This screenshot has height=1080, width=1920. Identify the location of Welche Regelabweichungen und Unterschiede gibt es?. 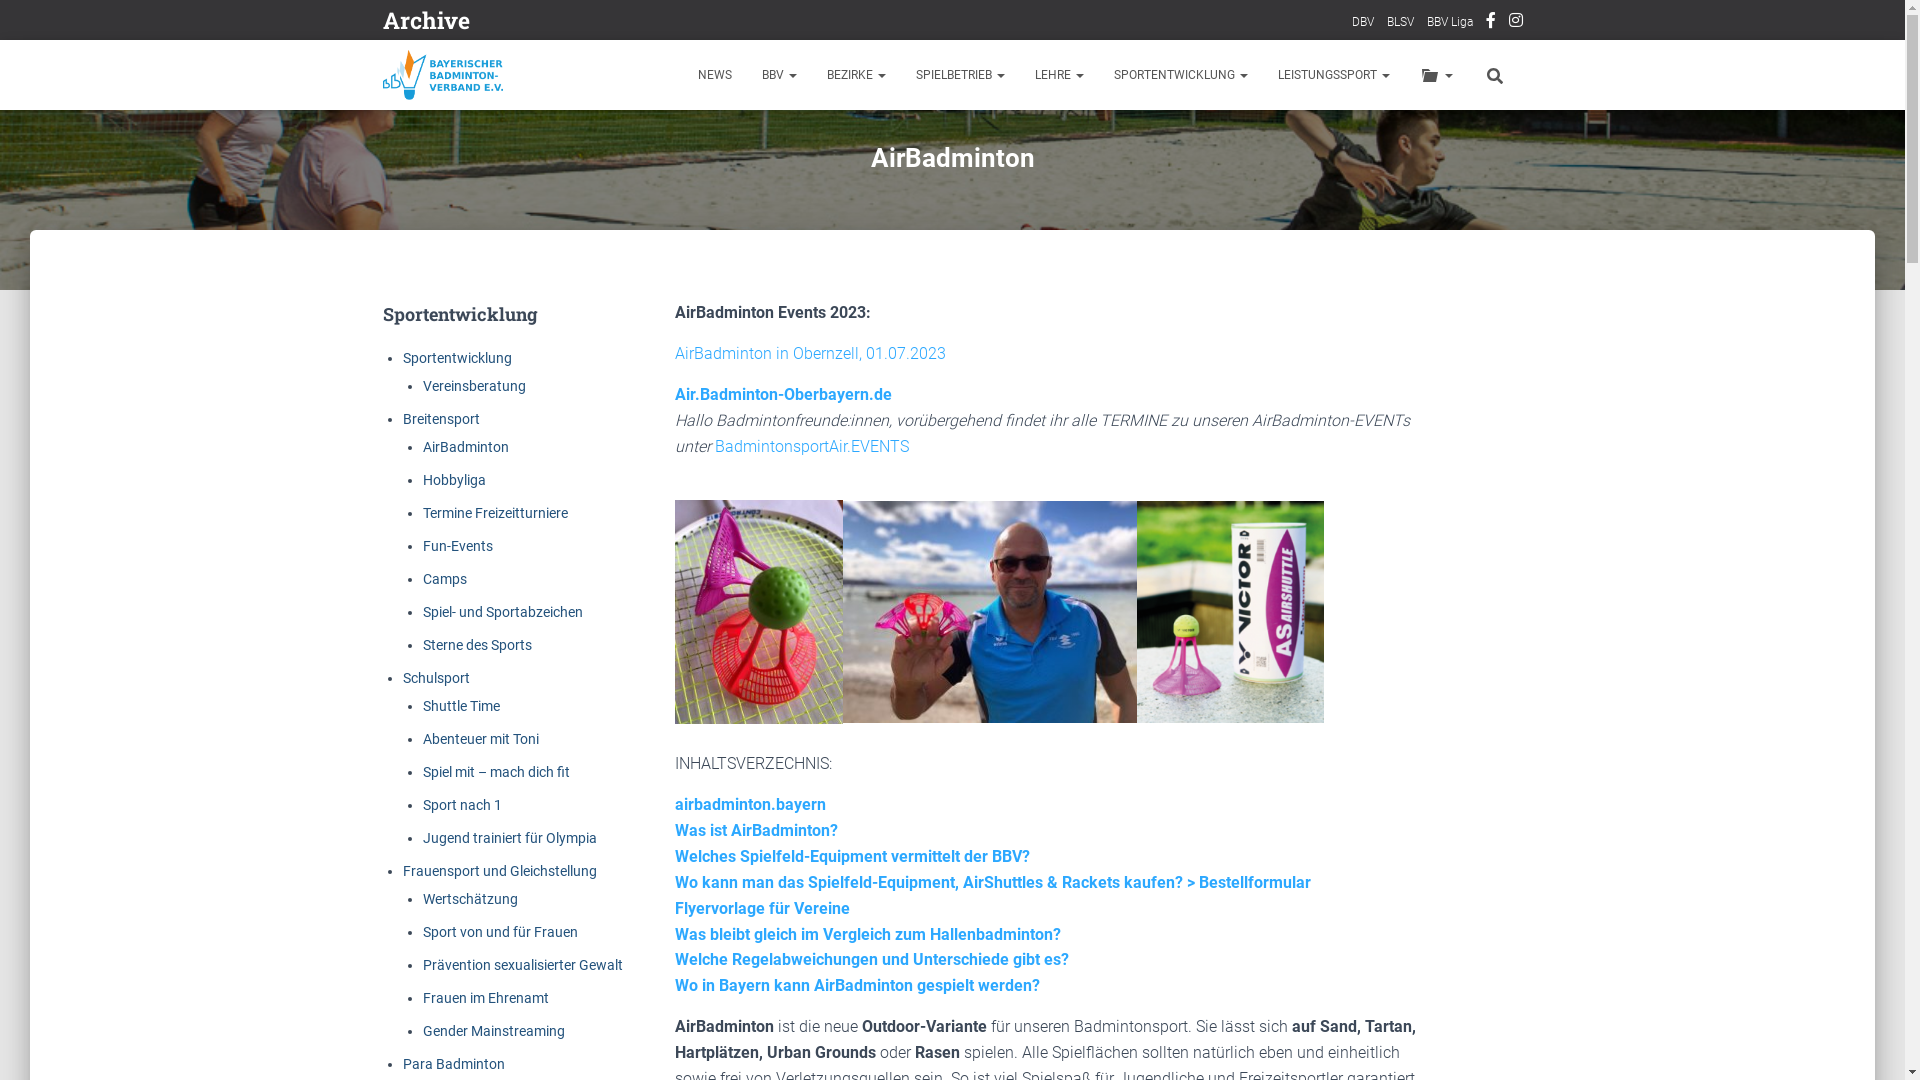
(872, 960).